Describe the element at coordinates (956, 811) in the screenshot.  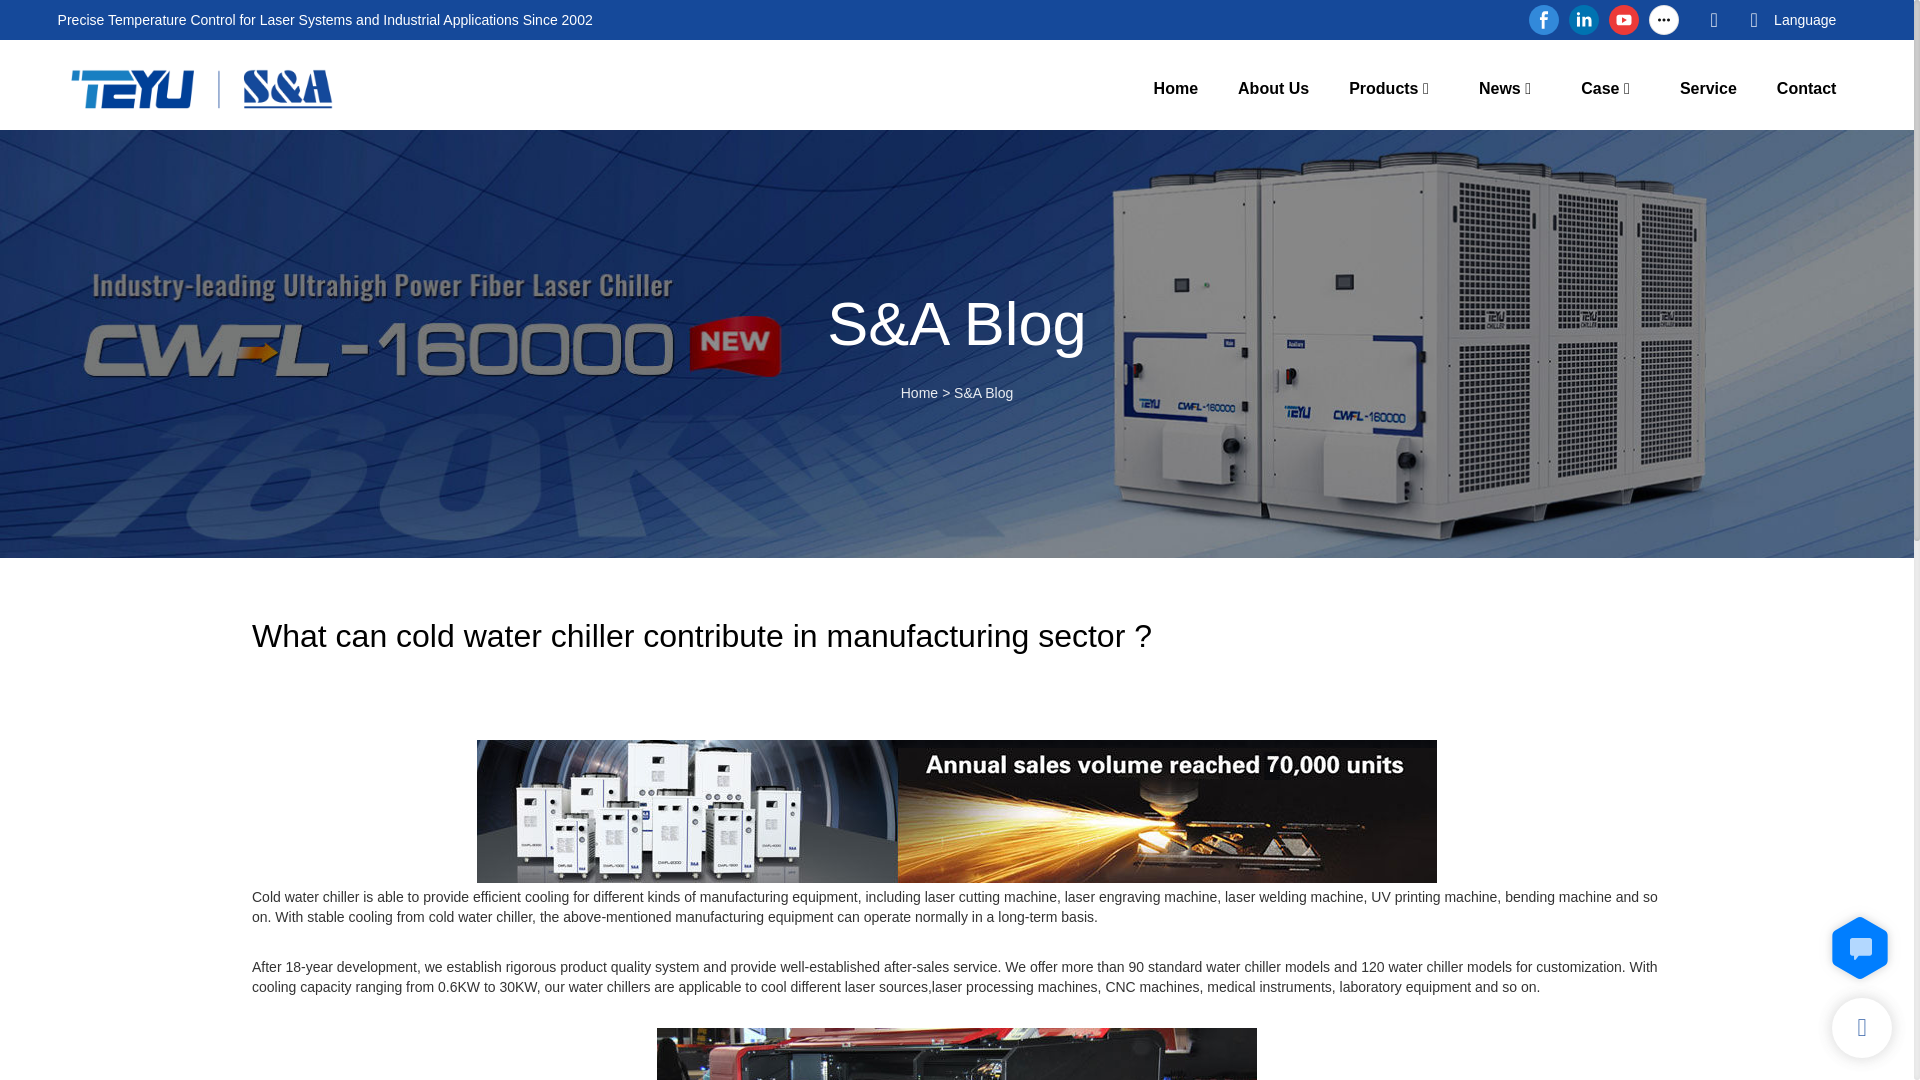
I see `cold water chiller` at that location.